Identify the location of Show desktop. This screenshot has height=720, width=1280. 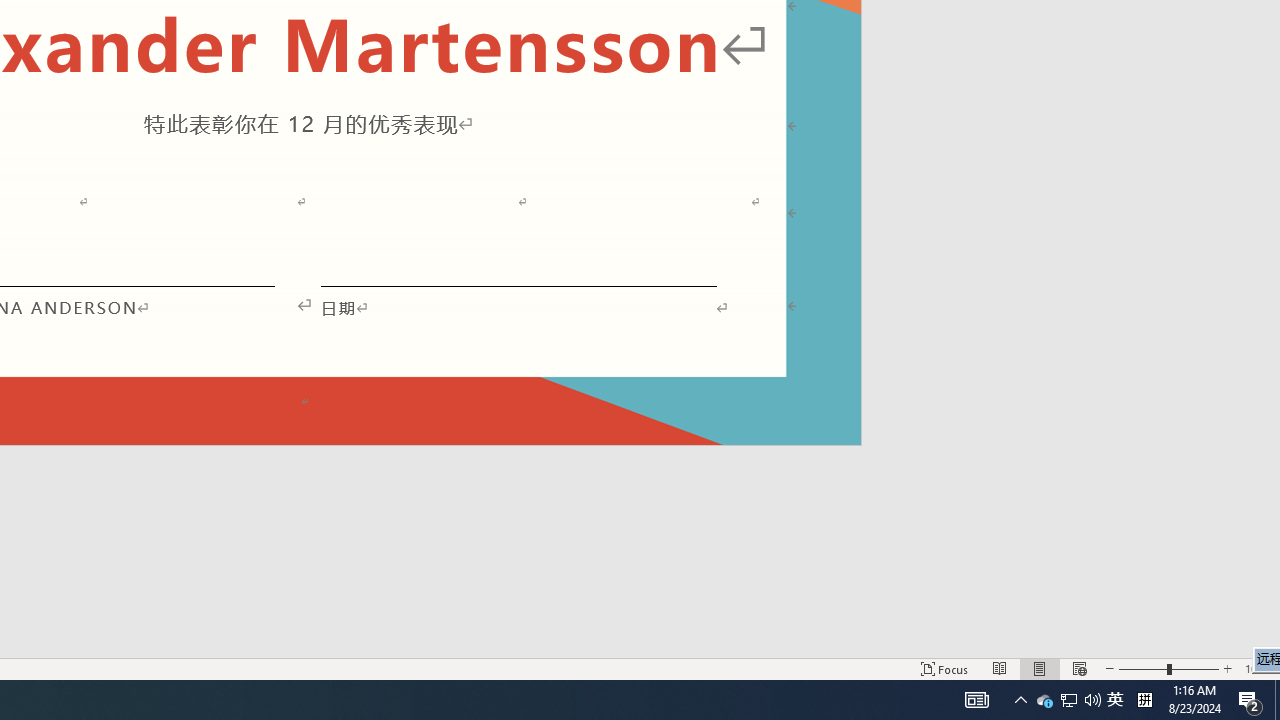
(1277, 700).